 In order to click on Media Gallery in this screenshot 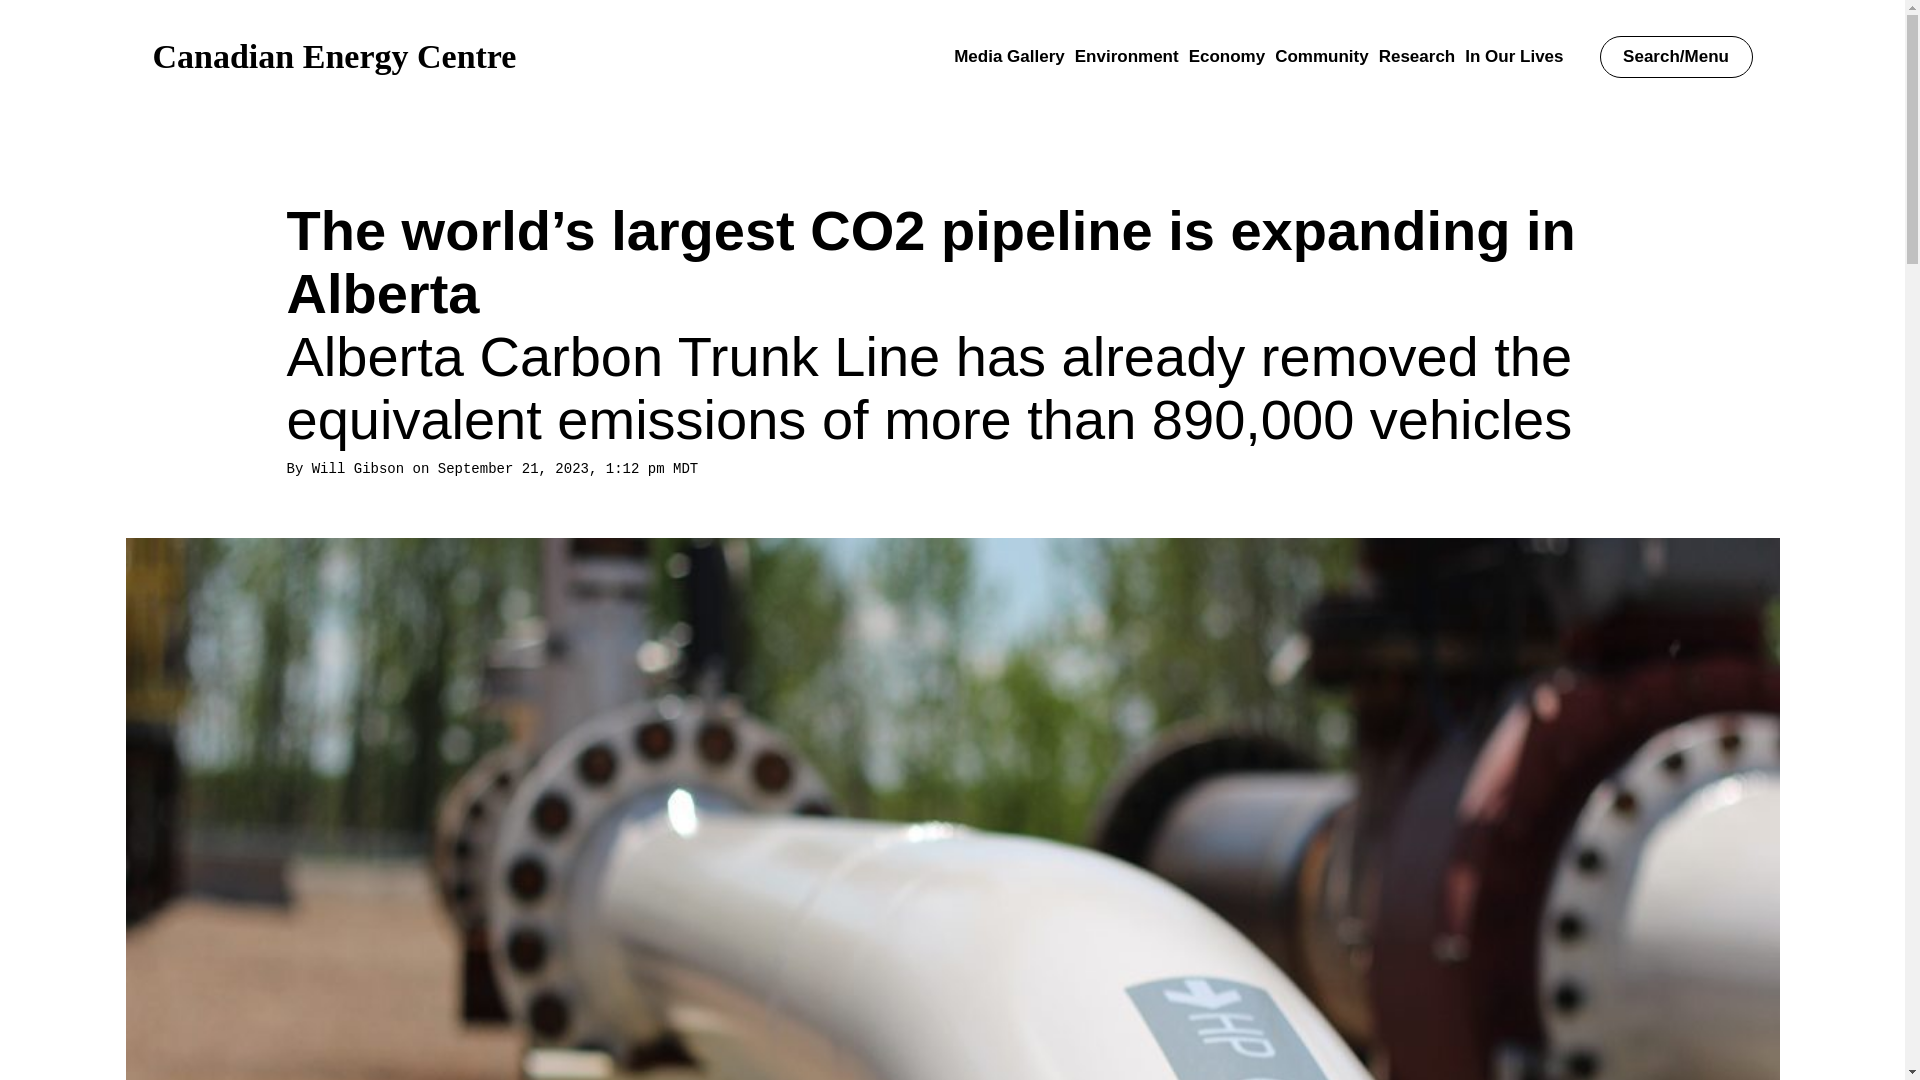, I will do `click(1010, 56)`.